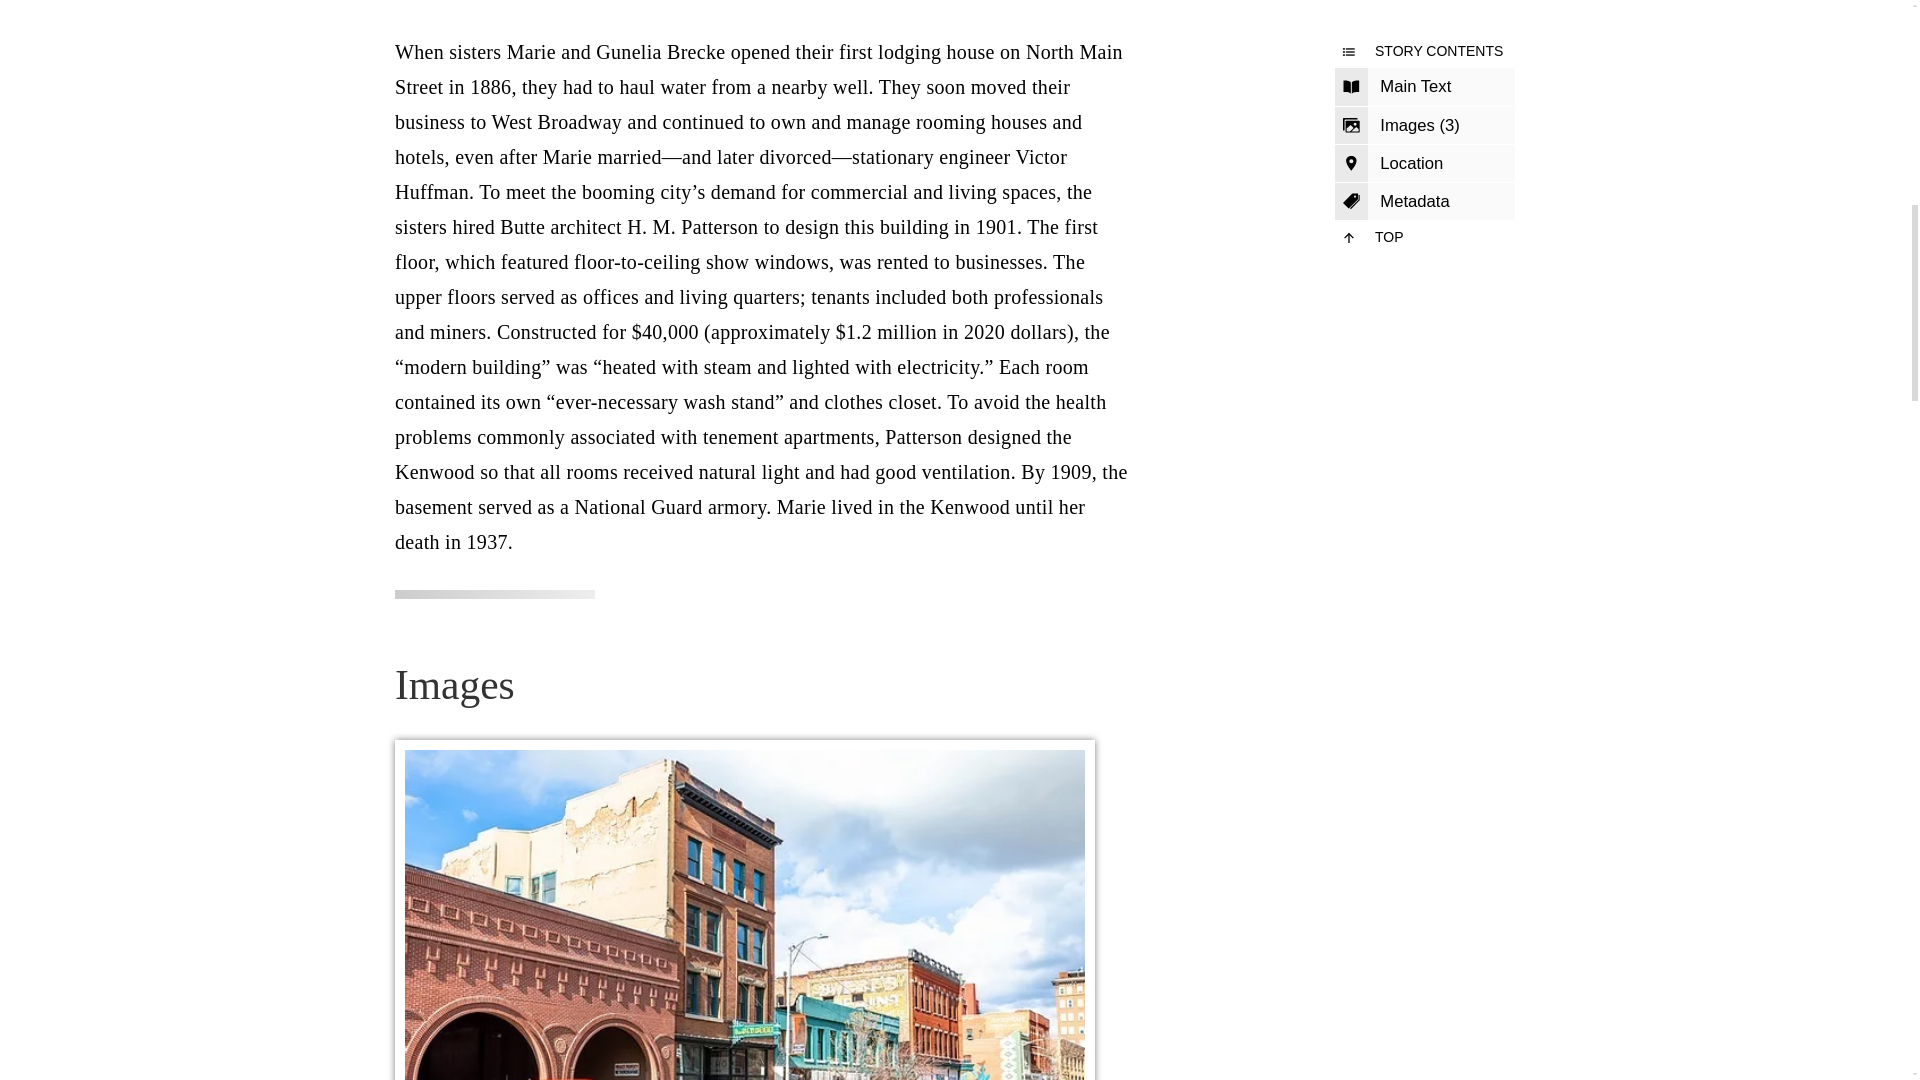 Image resolution: width=1920 pixels, height=1080 pixels. Describe the element at coordinates (1424, 238) in the screenshot. I see `TOP` at that location.